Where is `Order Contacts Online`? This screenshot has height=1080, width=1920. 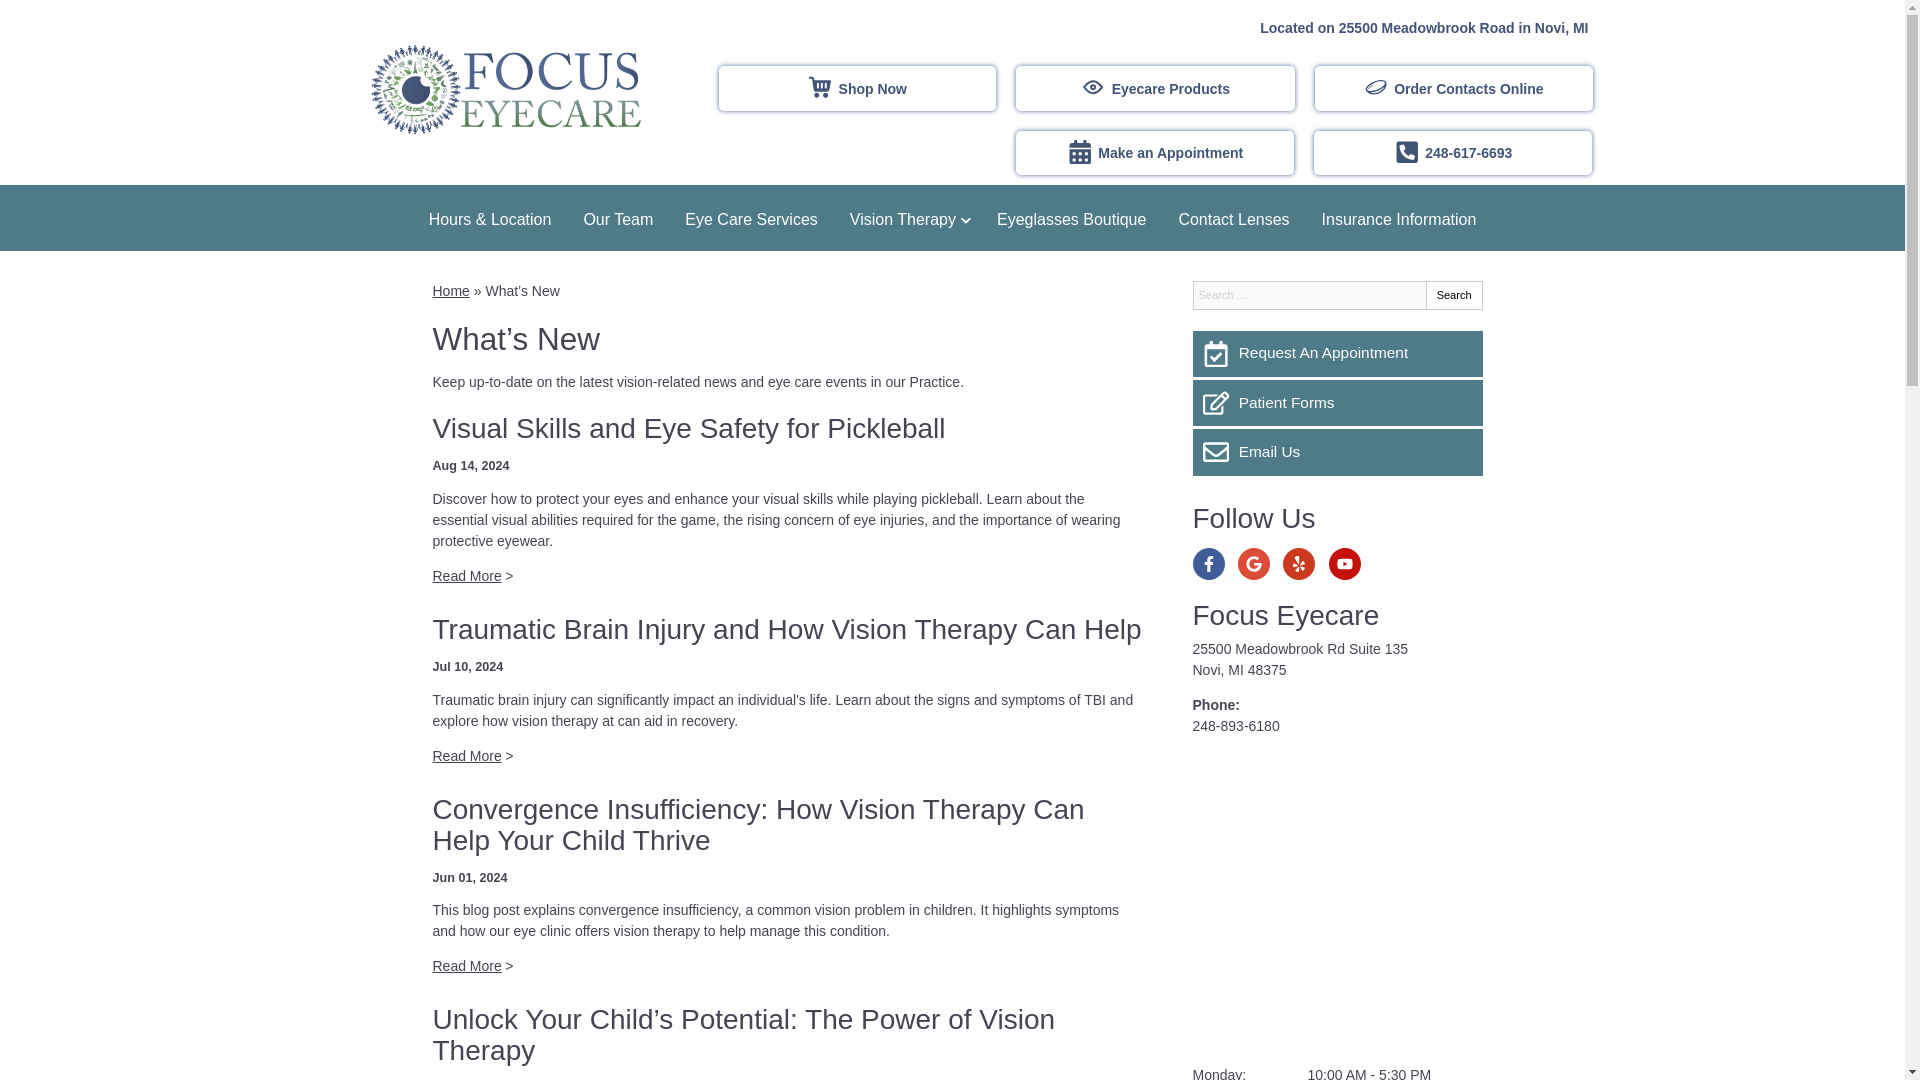 Order Contacts Online is located at coordinates (1454, 88).